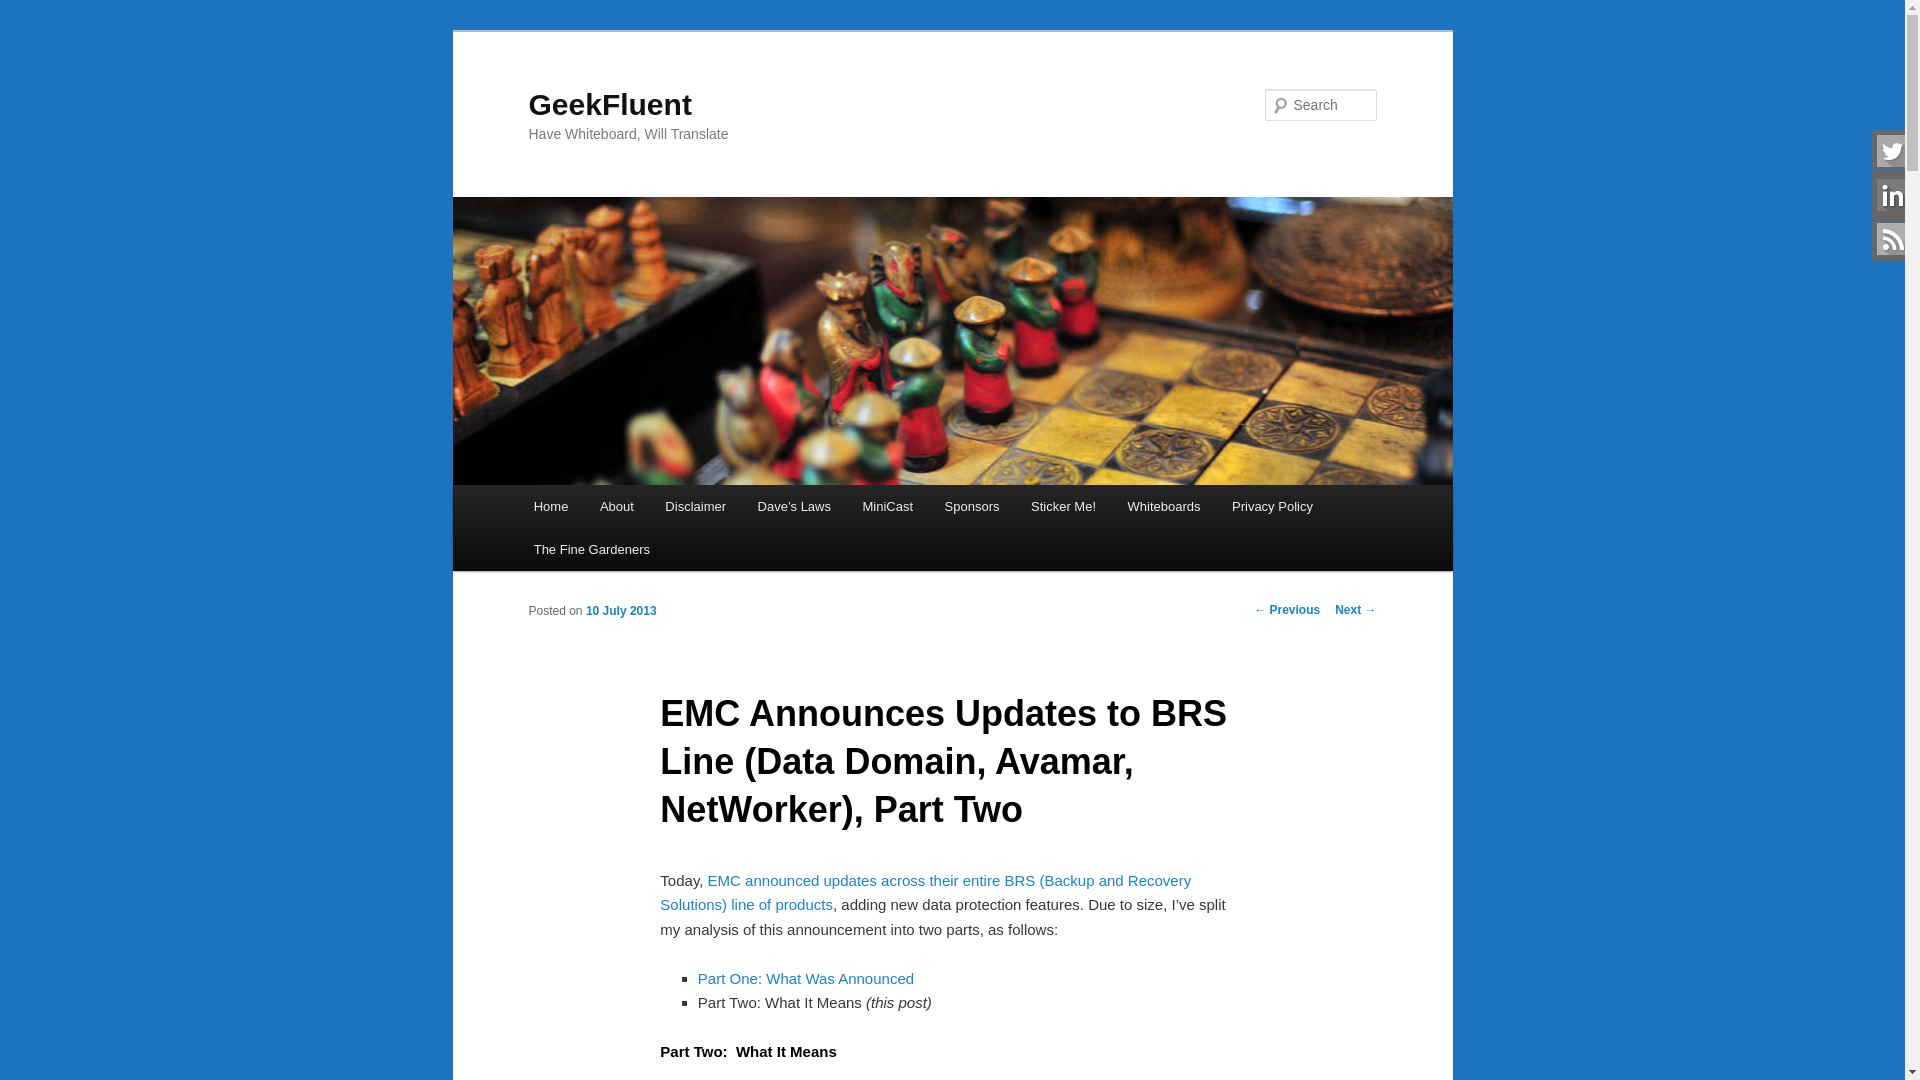 This screenshot has height=1080, width=1920. Describe the element at coordinates (610, 104) in the screenshot. I see `GeekFluent` at that location.